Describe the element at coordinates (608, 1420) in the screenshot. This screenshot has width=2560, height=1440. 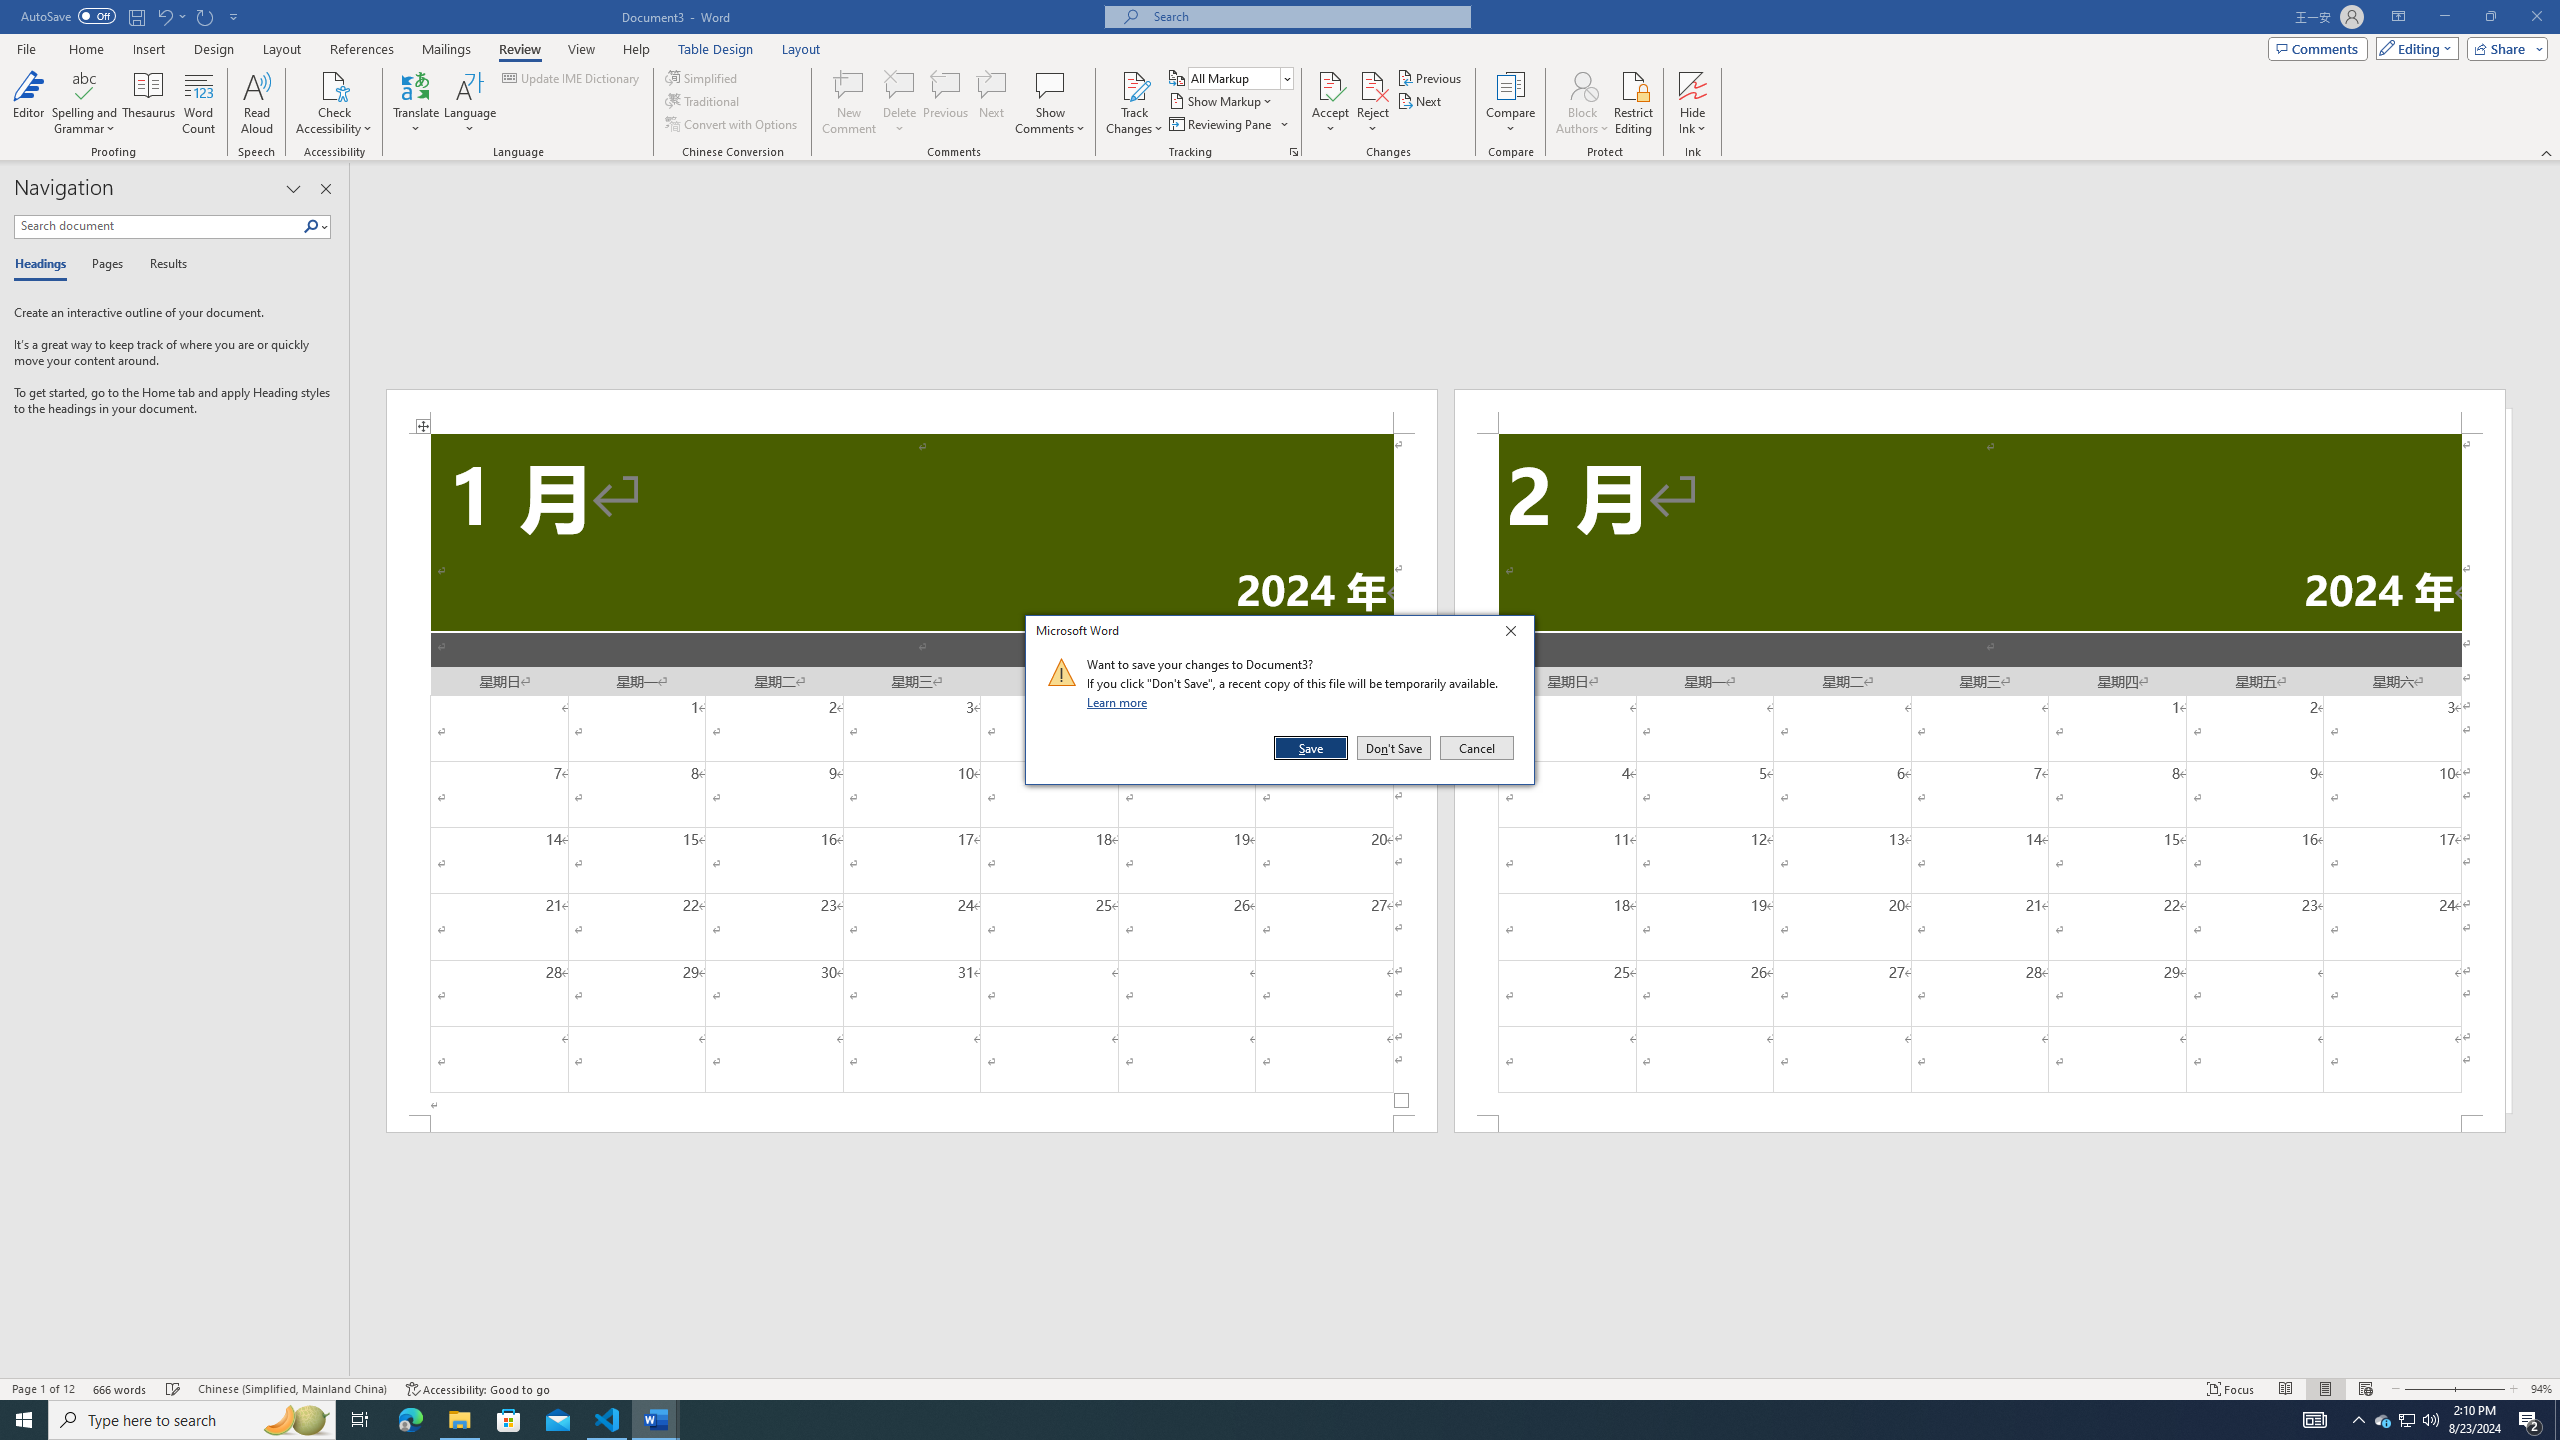
I see `Visual Studio Code - 1 running window` at that location.